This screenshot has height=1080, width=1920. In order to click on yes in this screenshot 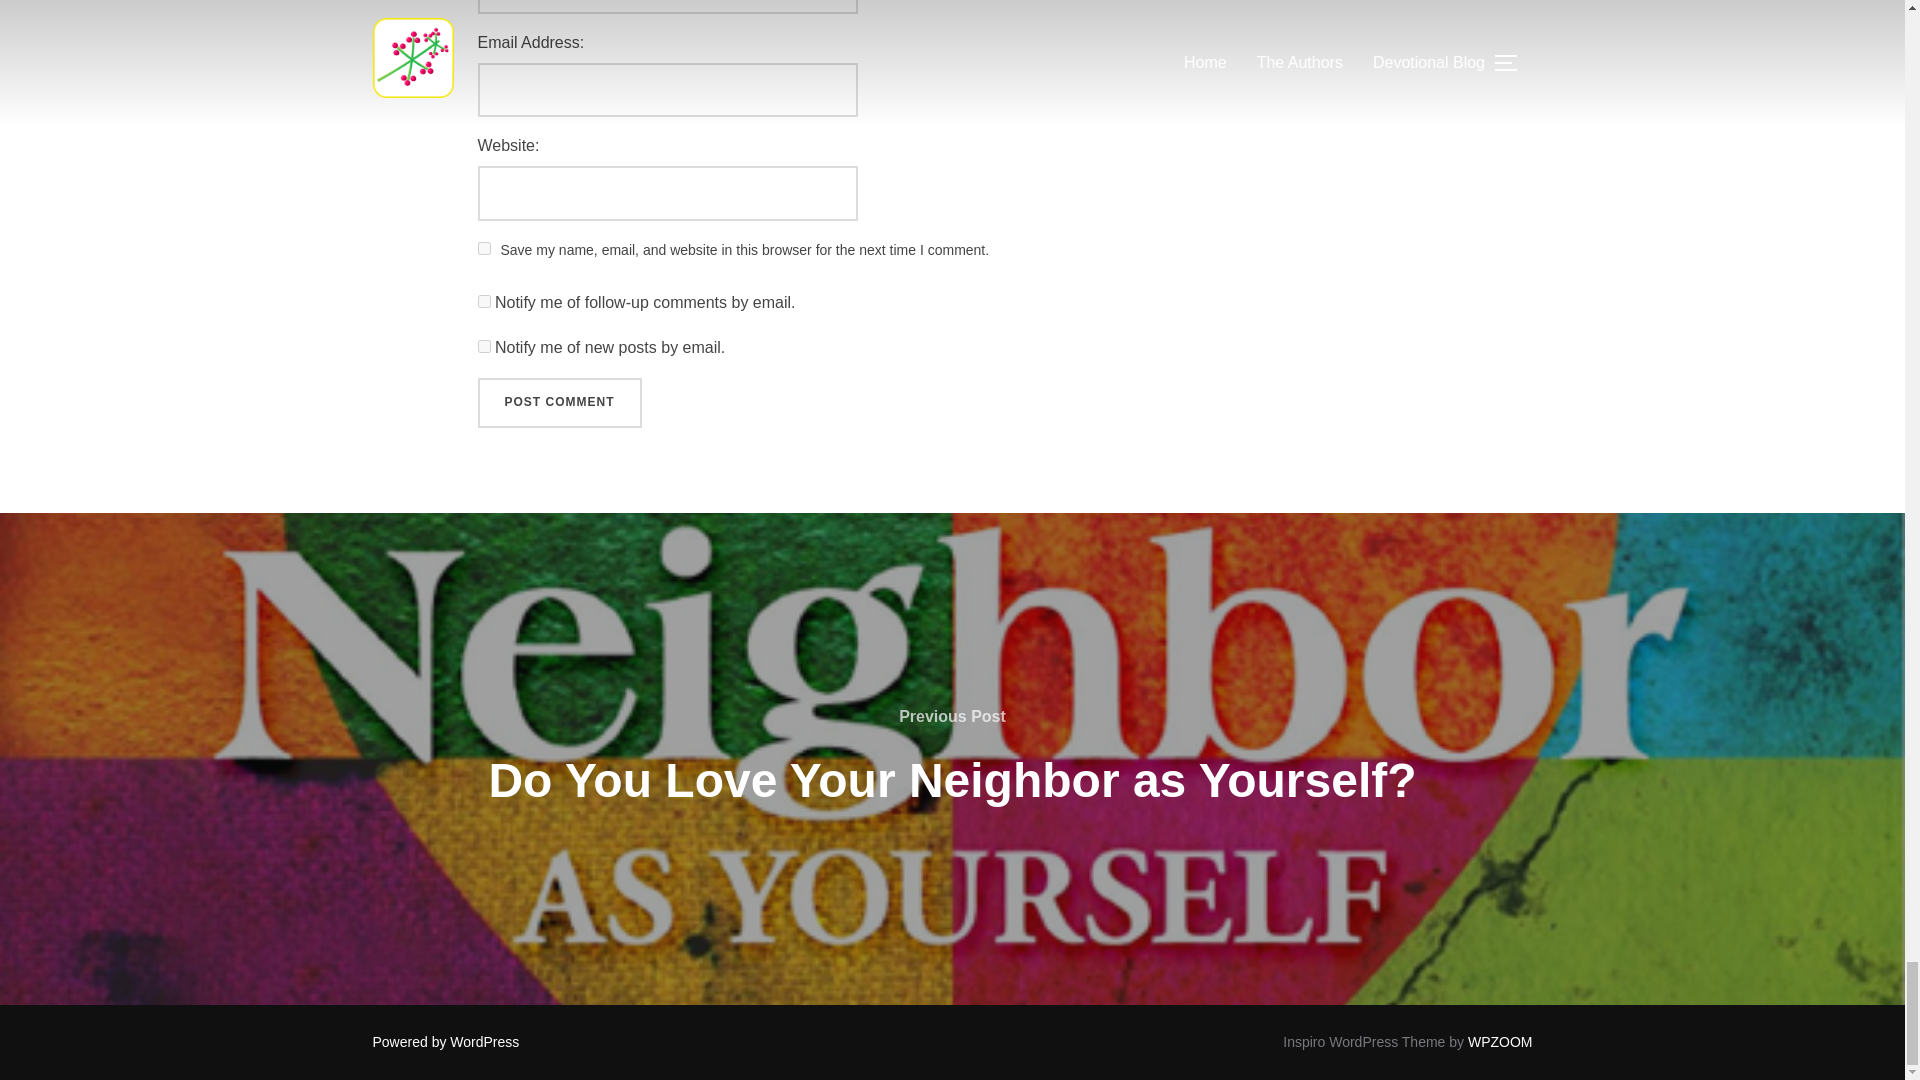, I will do `click(484, 248)`.